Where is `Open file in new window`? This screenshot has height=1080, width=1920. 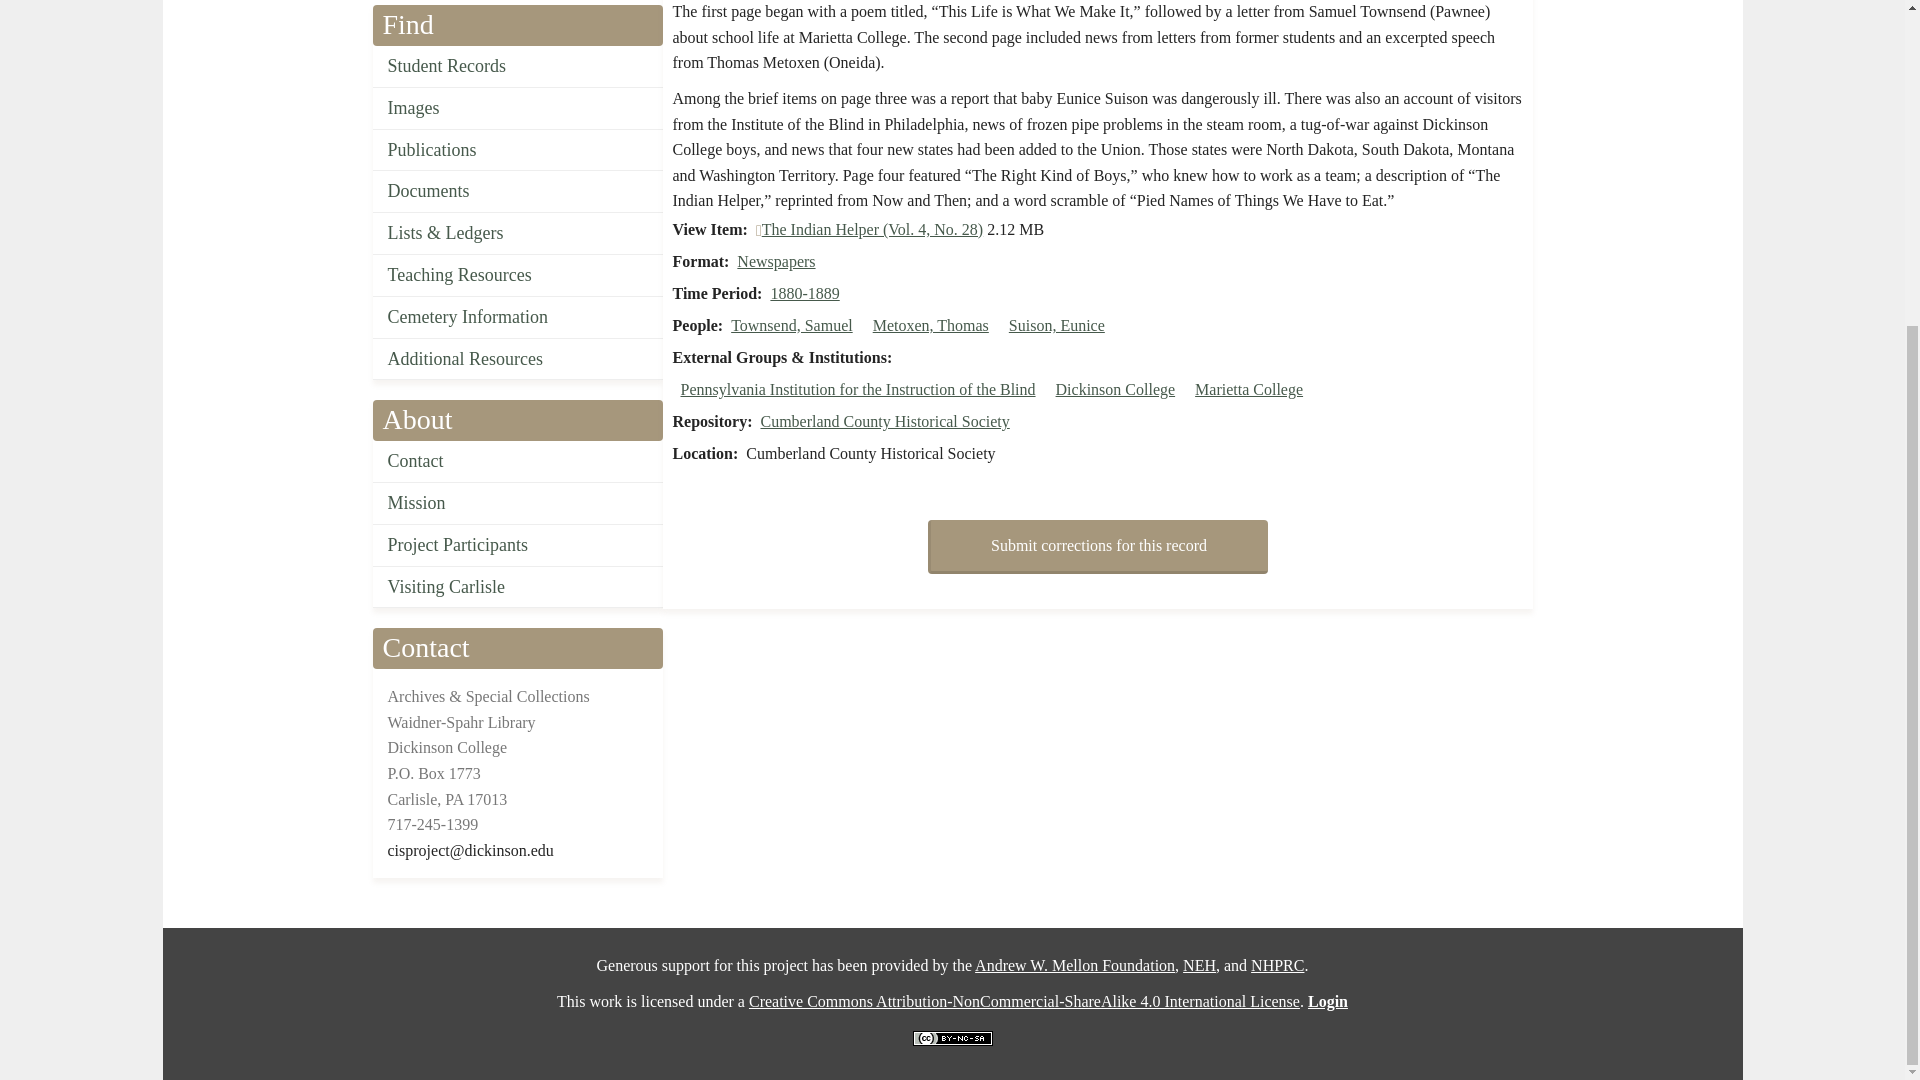 Open file in new window is located at coordinates (872, 229).